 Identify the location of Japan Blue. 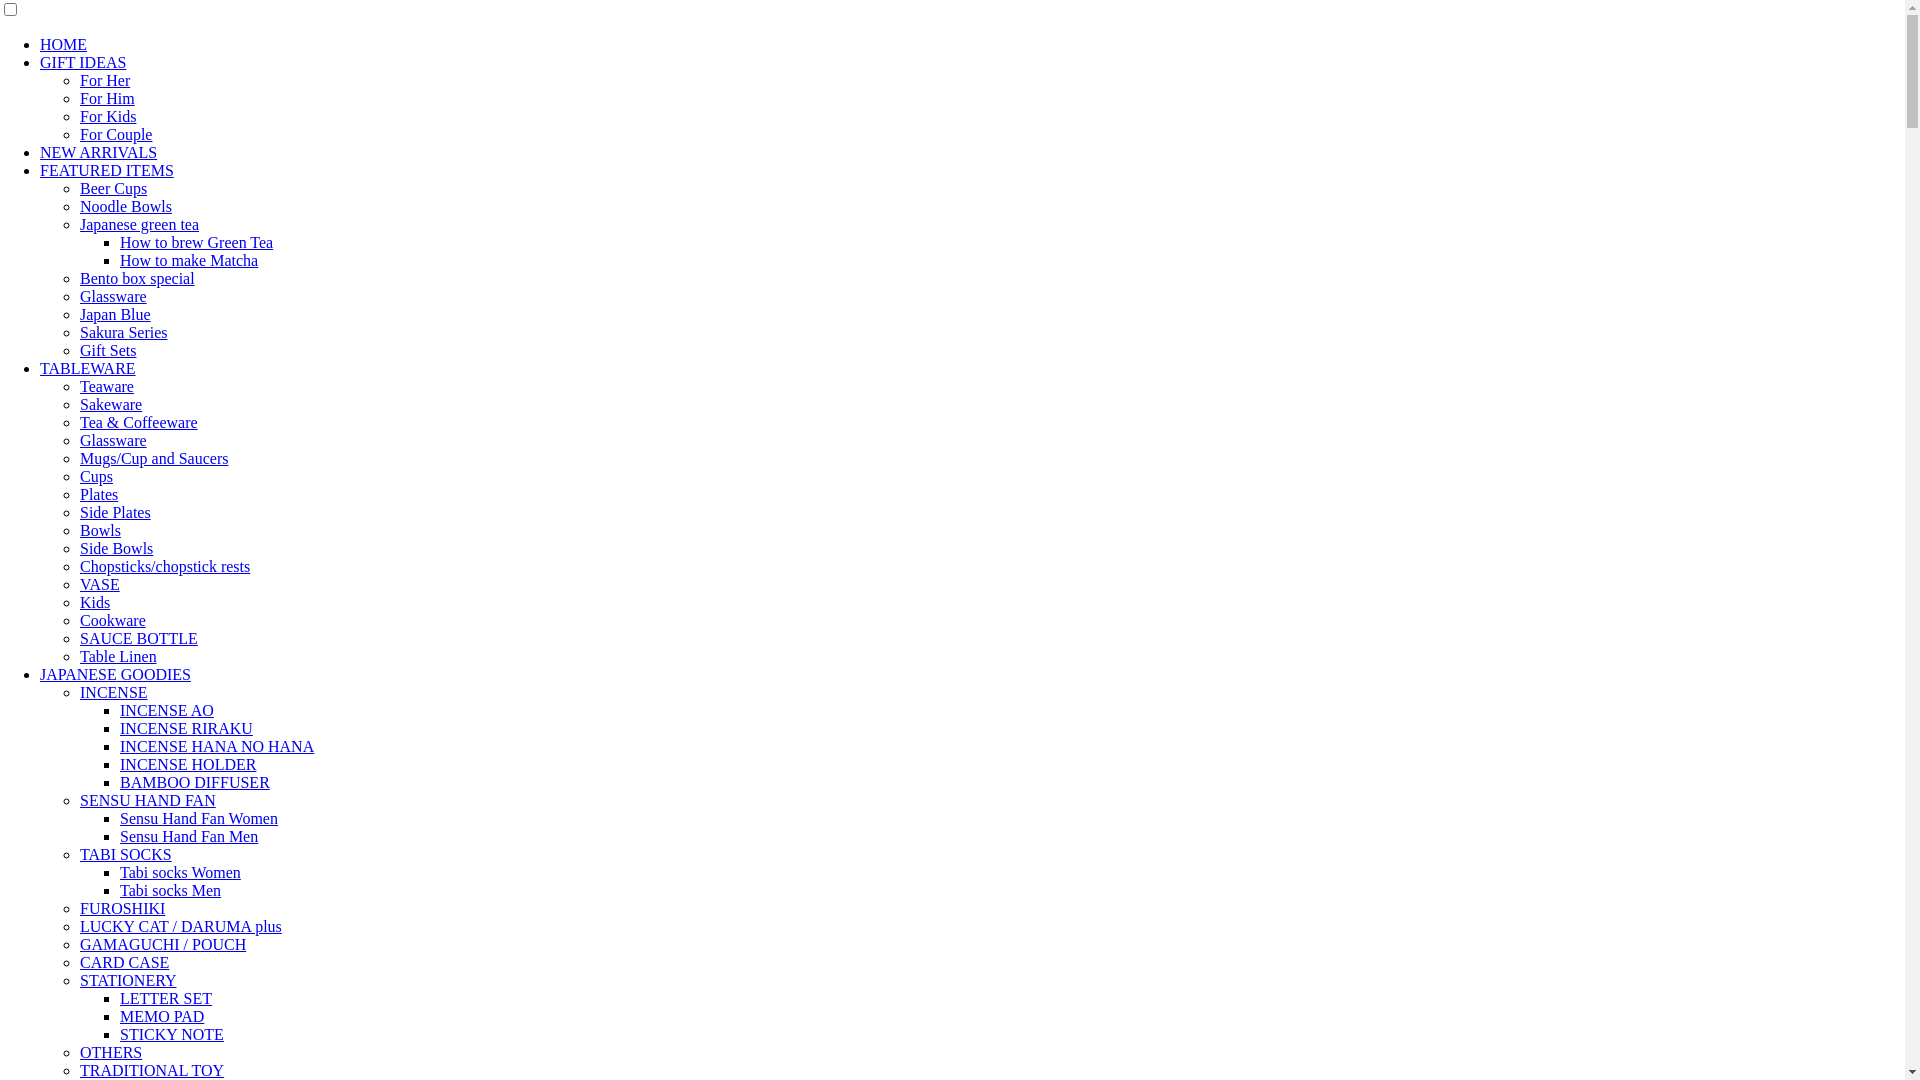
(116, 314).